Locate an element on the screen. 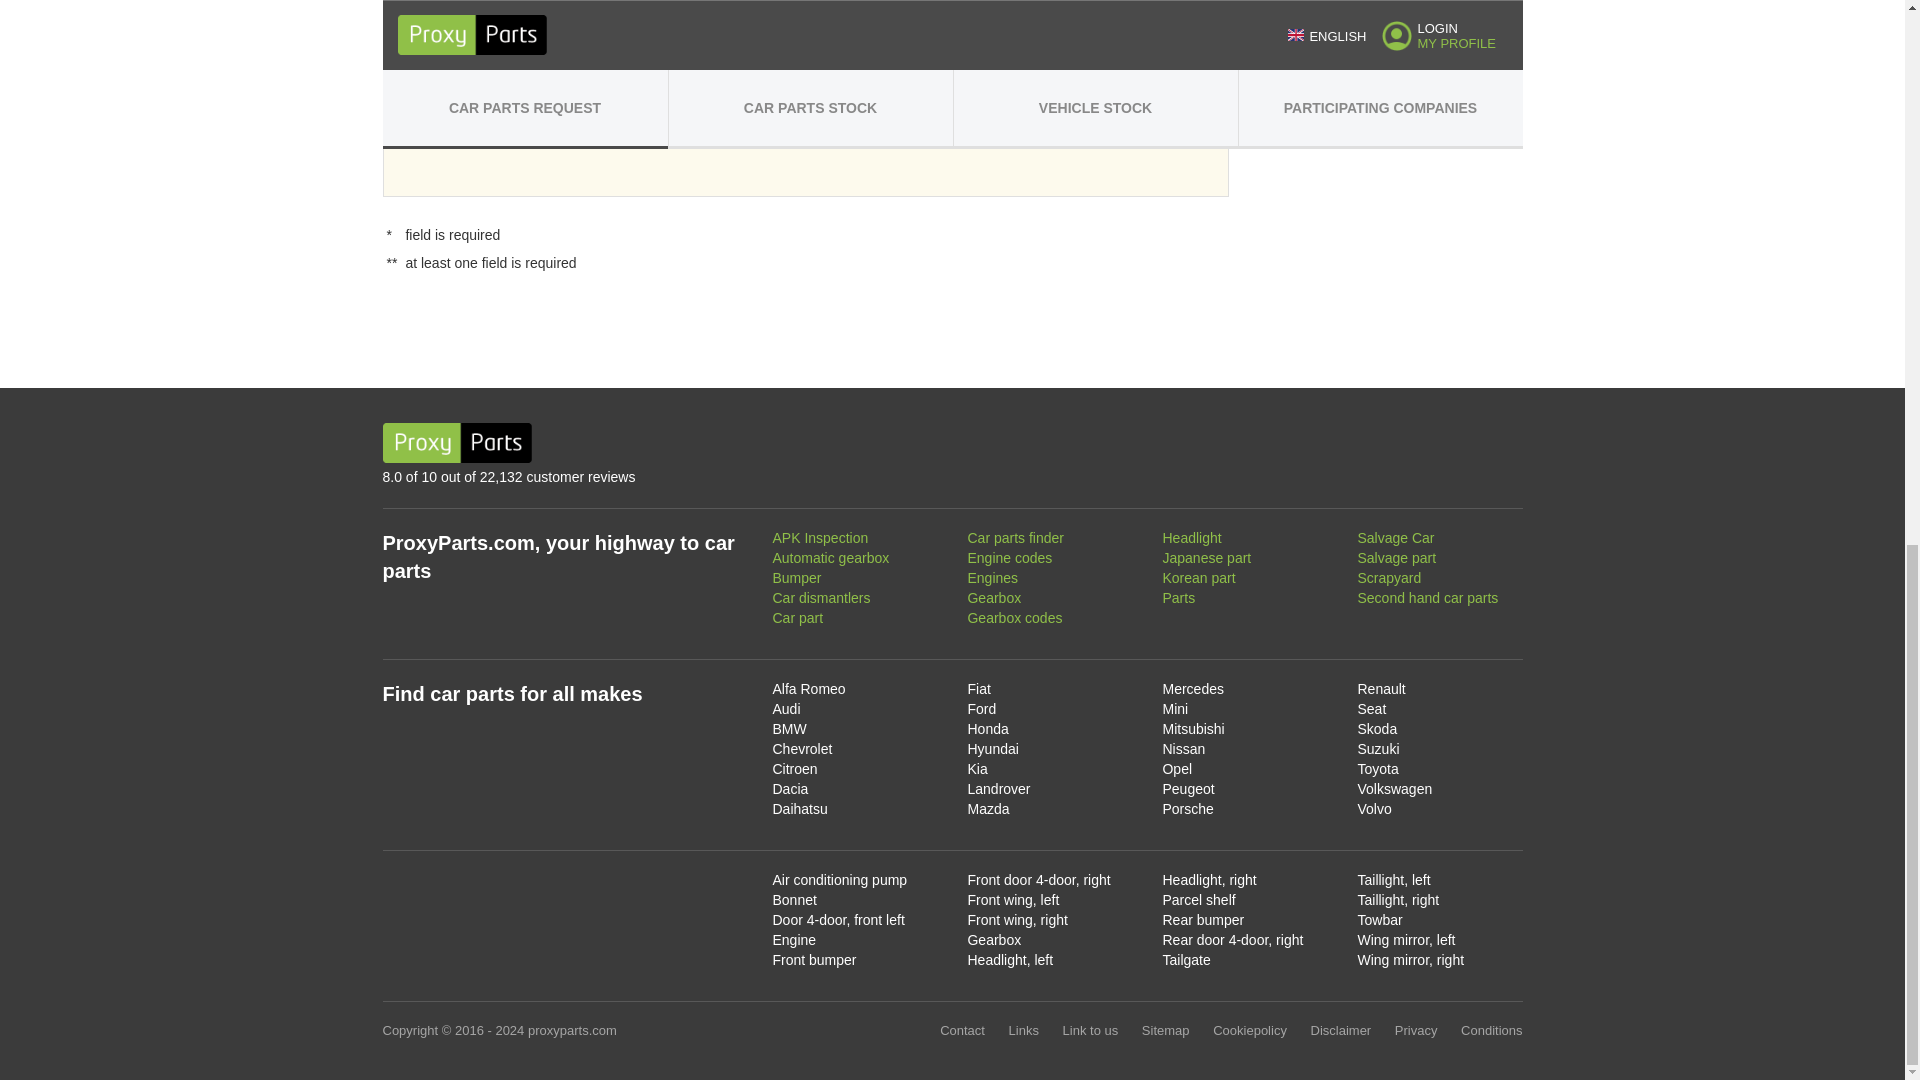  Bumper is located at coordinates (796, 578).